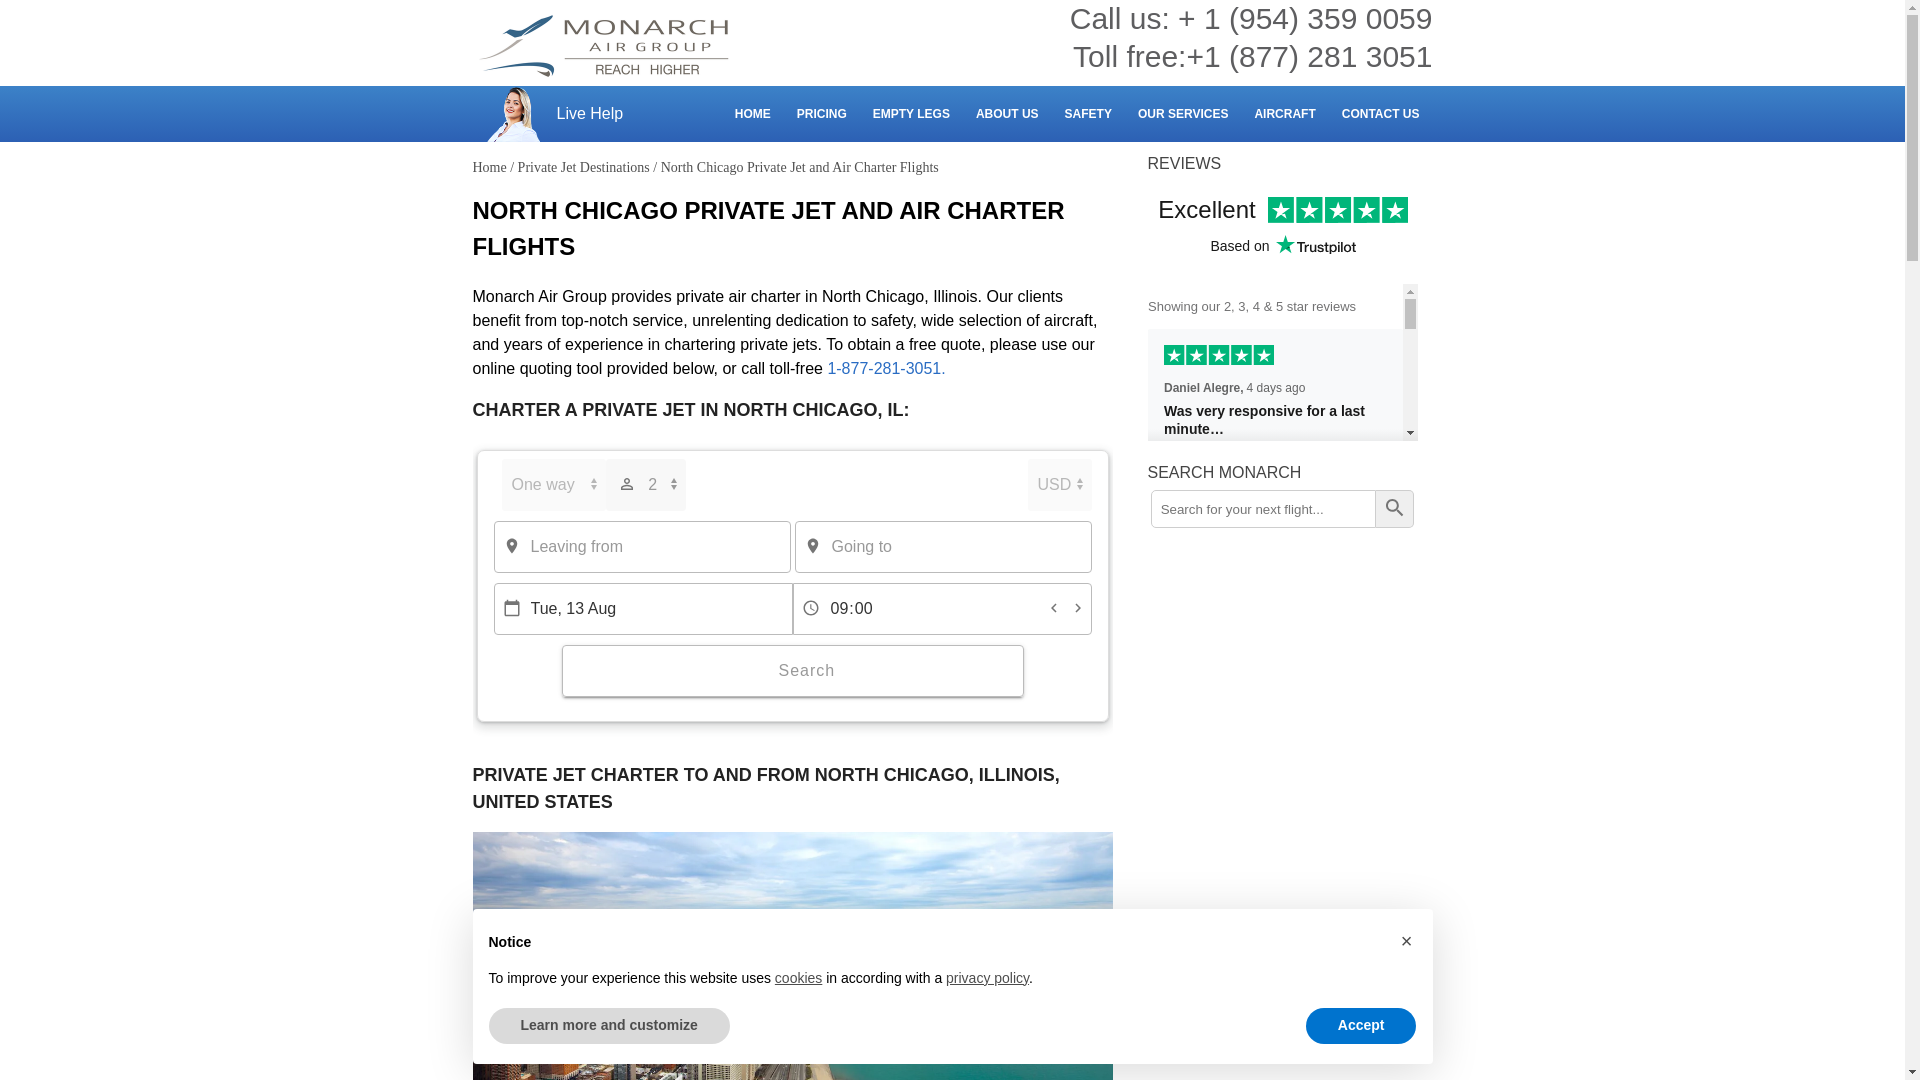  What do you see at coordinates (642, 609) in the screenshot?
I see `Tue, 13 Aug` at bounding box center [642, 609].